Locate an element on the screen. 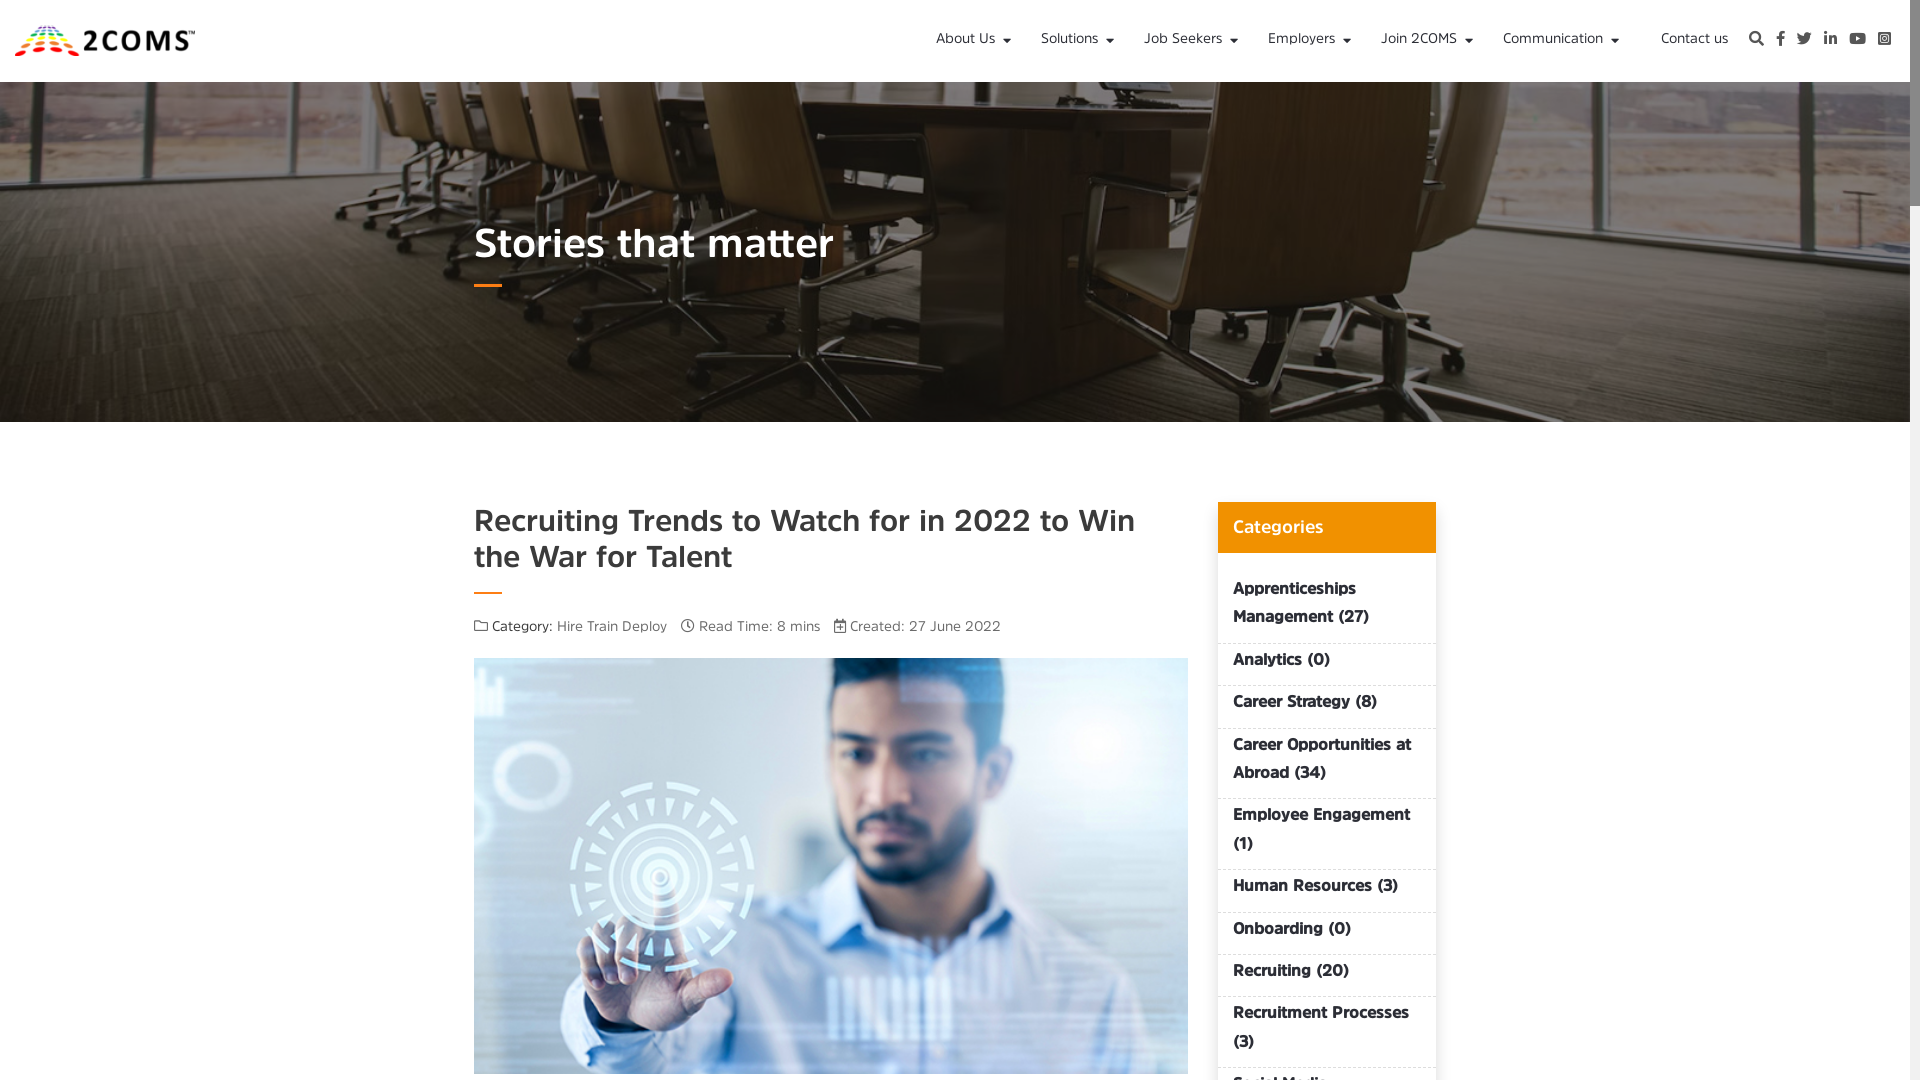 The image size is (1920, 1080). Employers is located at coordinates (1312, 41).